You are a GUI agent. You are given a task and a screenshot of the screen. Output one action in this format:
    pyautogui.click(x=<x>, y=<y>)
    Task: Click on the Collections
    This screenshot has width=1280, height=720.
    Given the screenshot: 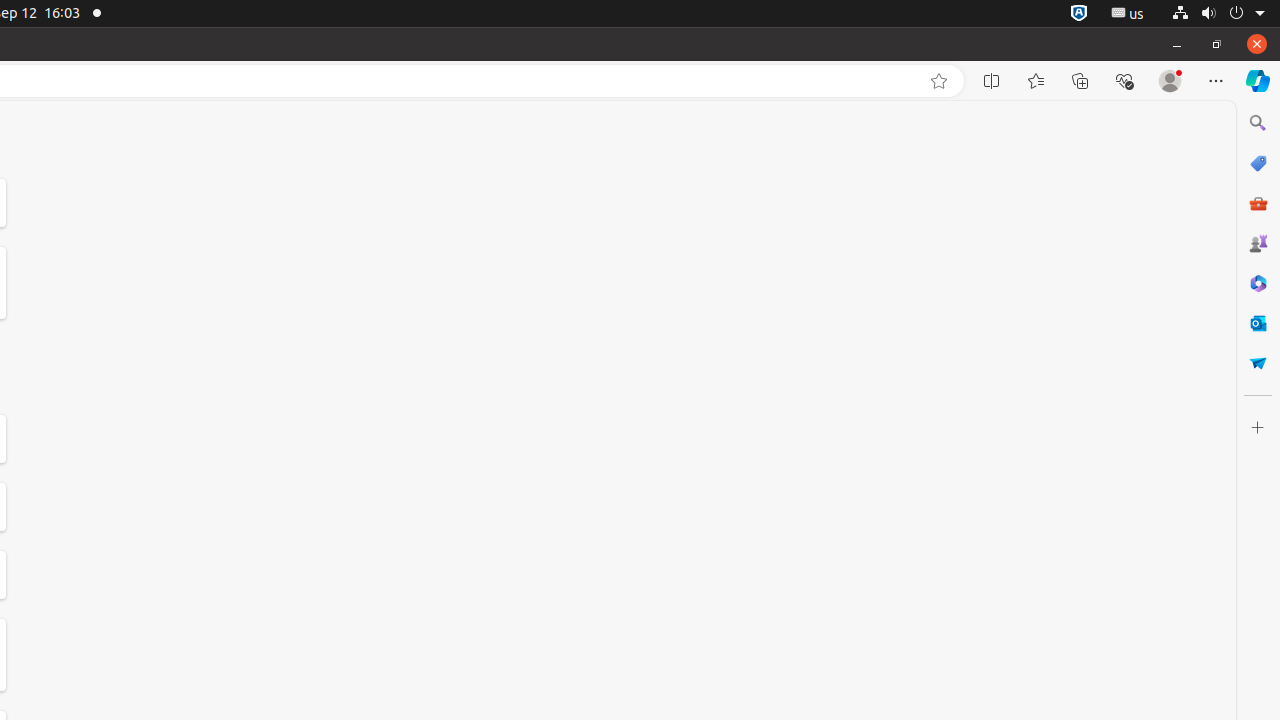 What is the action you would take?
    pyautogui.click(x=1080, y=81)
    